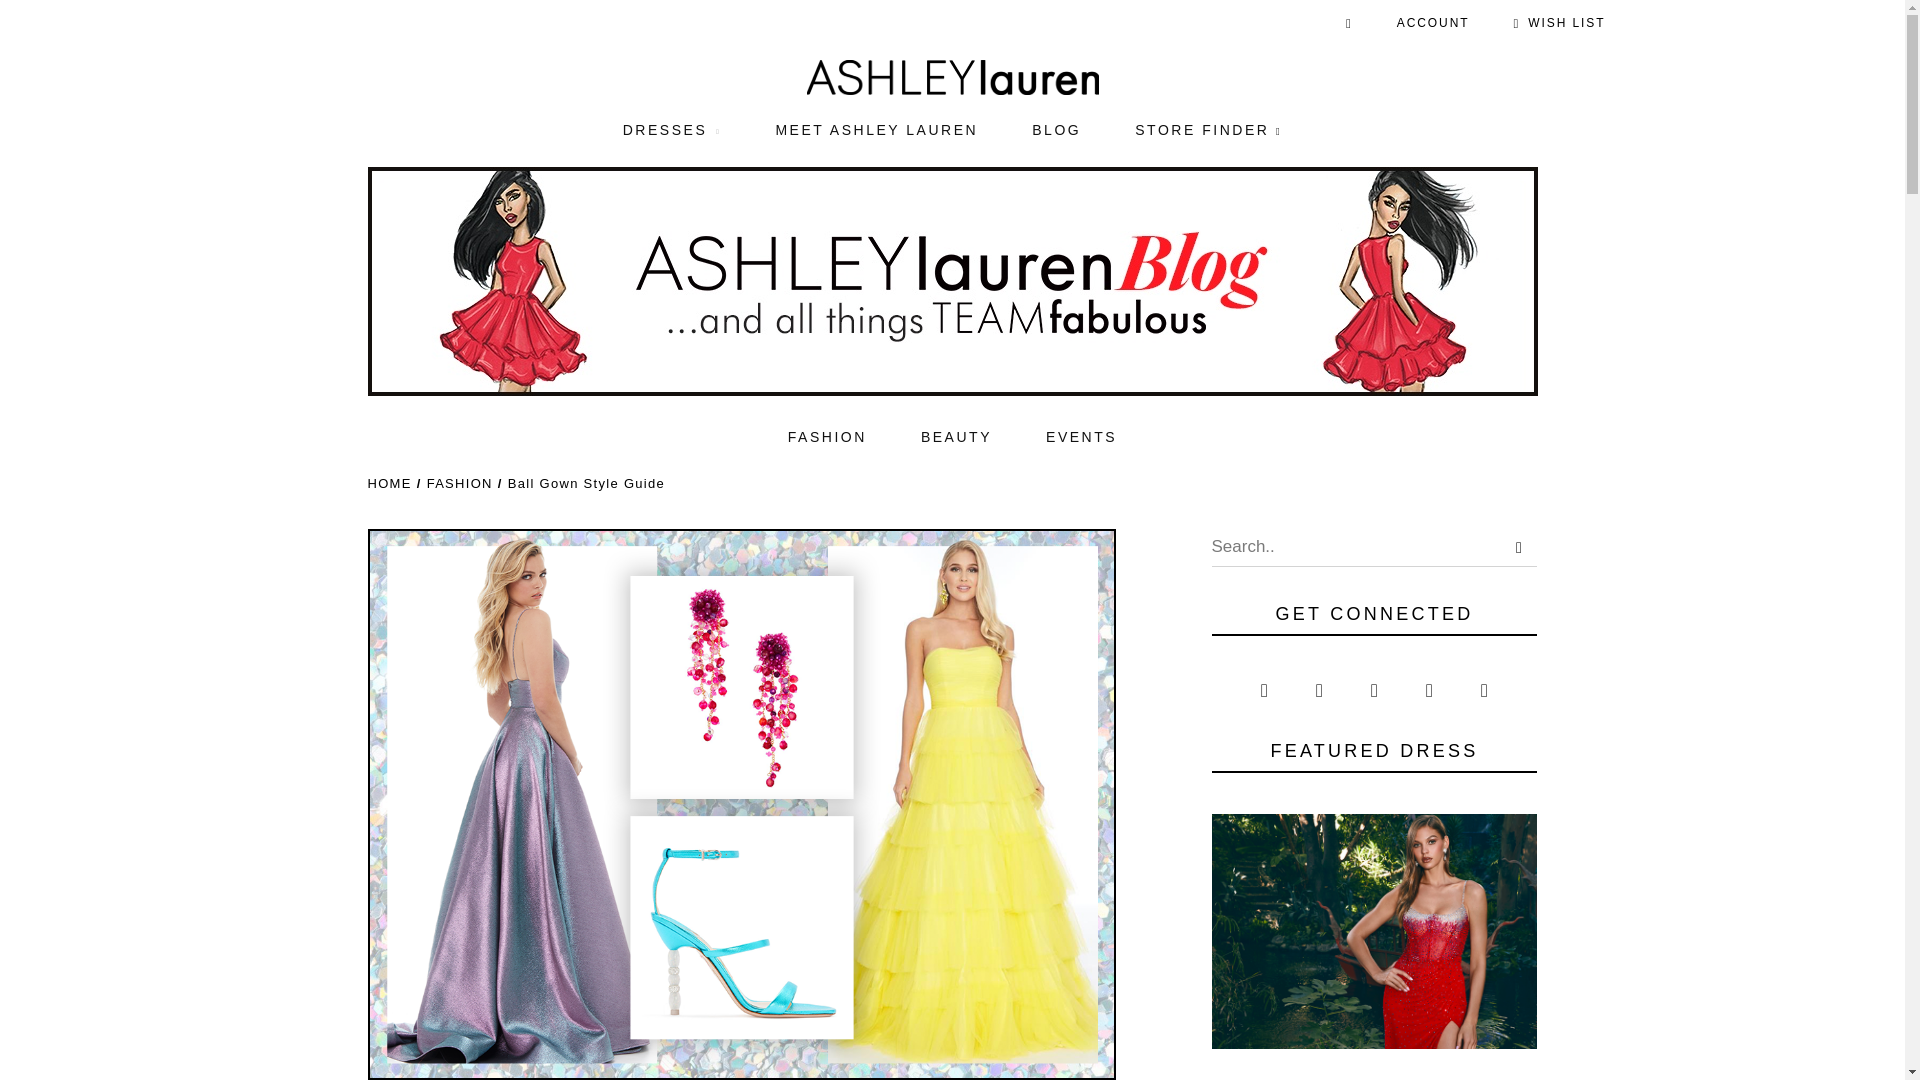  I want to click on BEAUTY, so click(956, 436).